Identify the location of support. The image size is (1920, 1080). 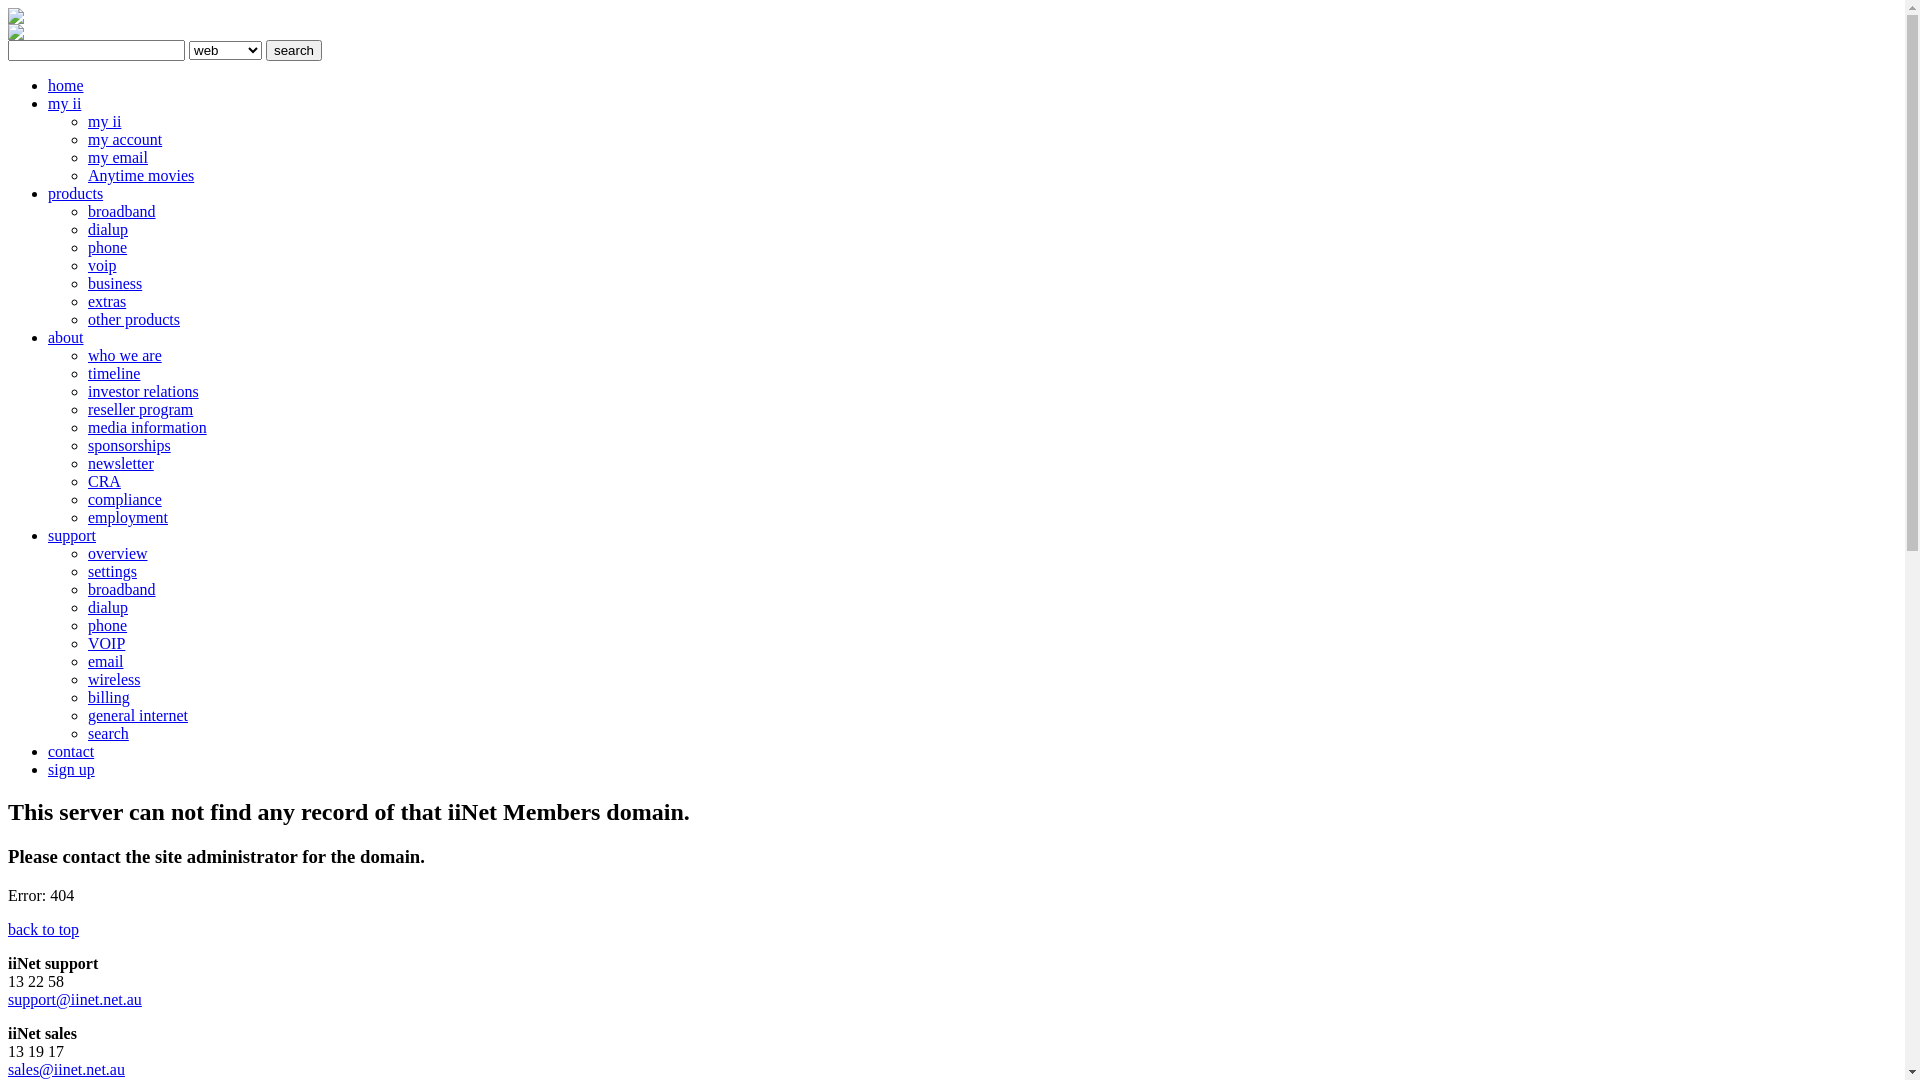
(72, 536).